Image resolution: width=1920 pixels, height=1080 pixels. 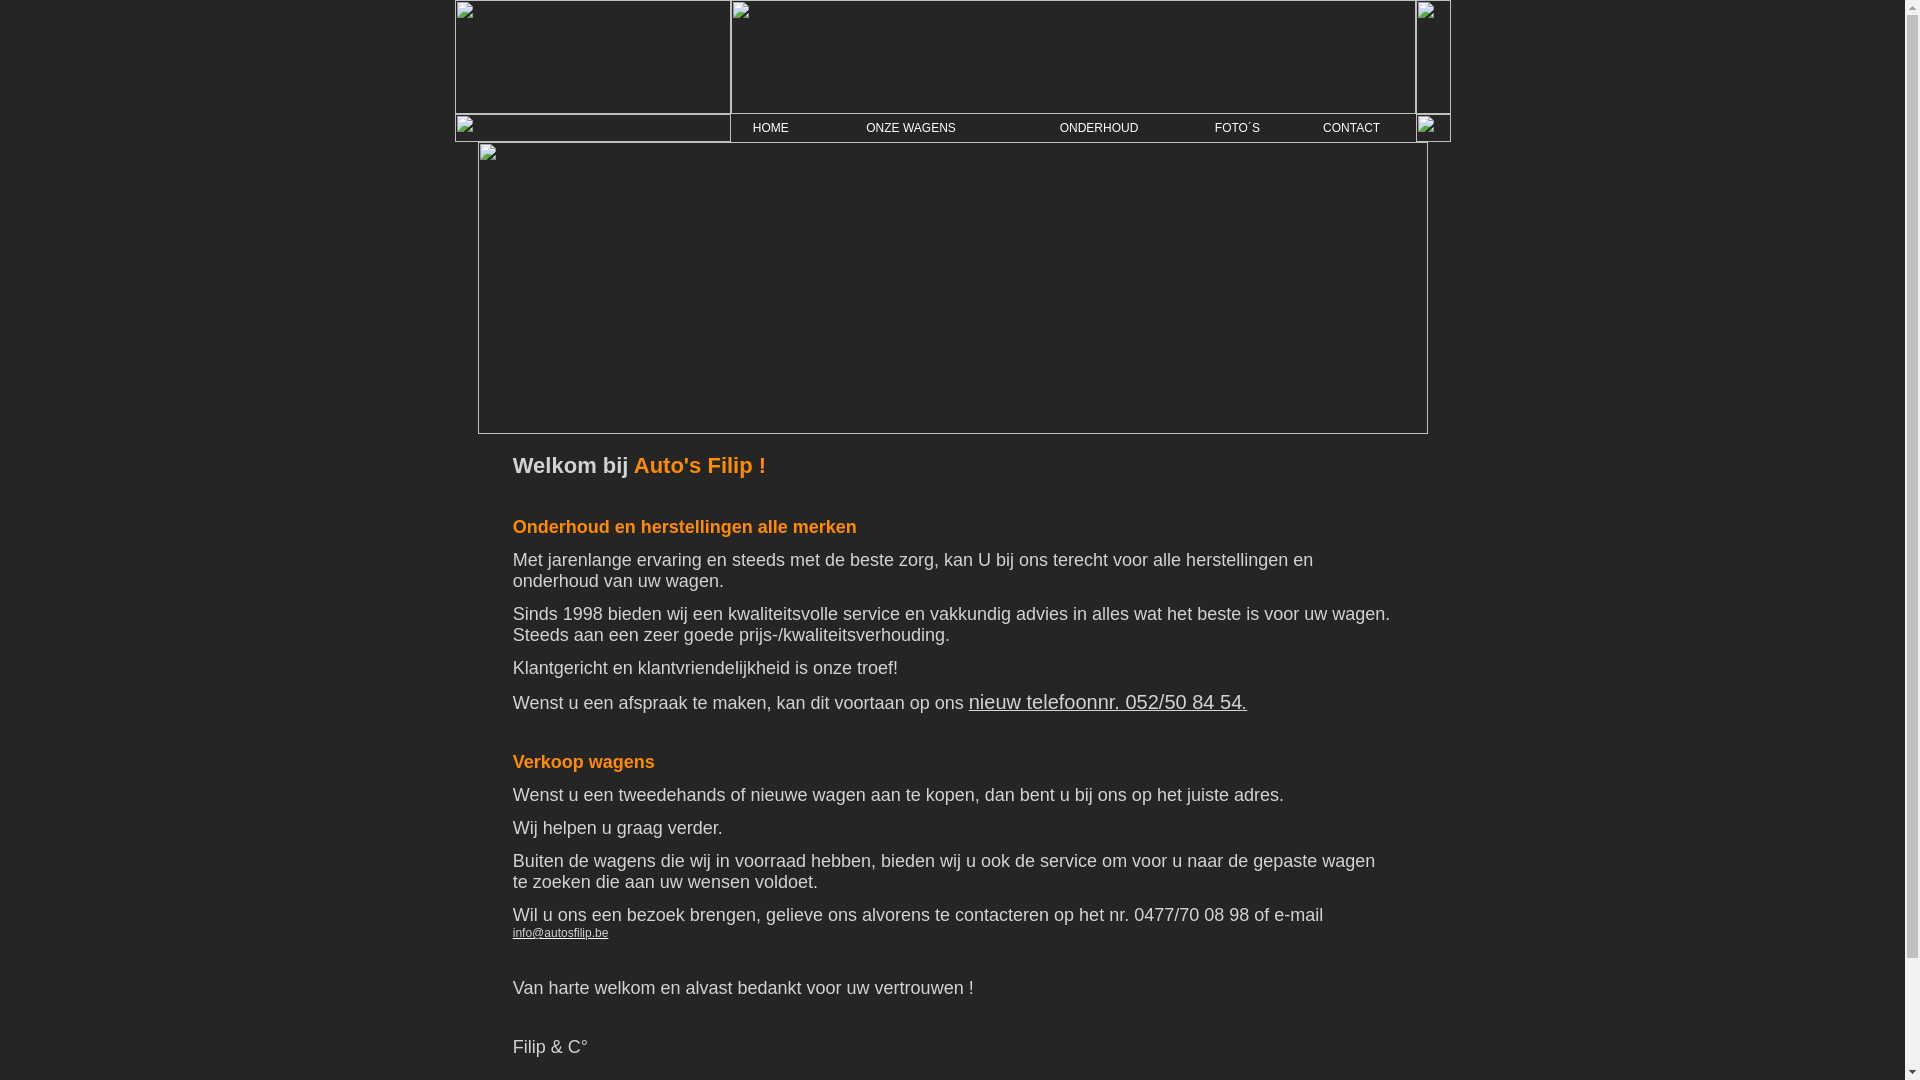 I want to click on info@autosfilip.be, so click(x=561, y=933).